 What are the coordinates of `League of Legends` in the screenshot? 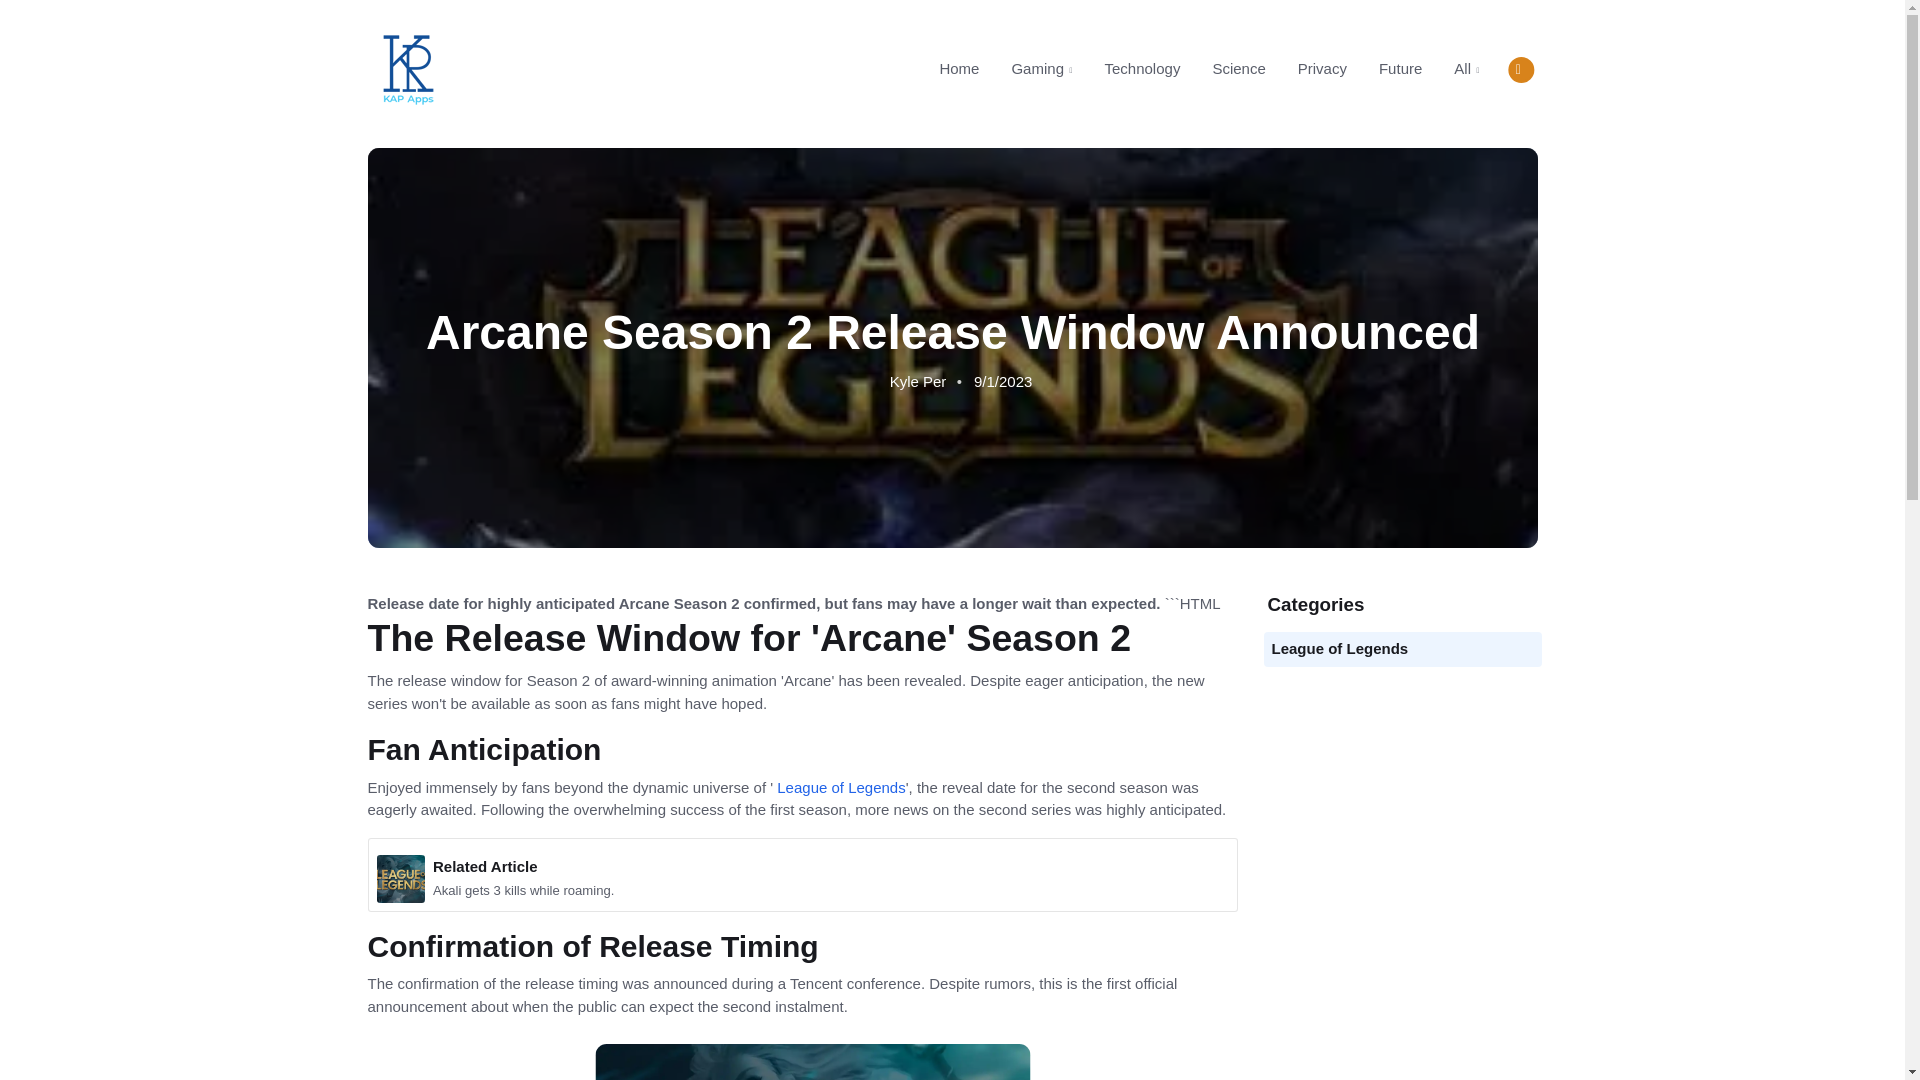 It's located at (1340, 648).